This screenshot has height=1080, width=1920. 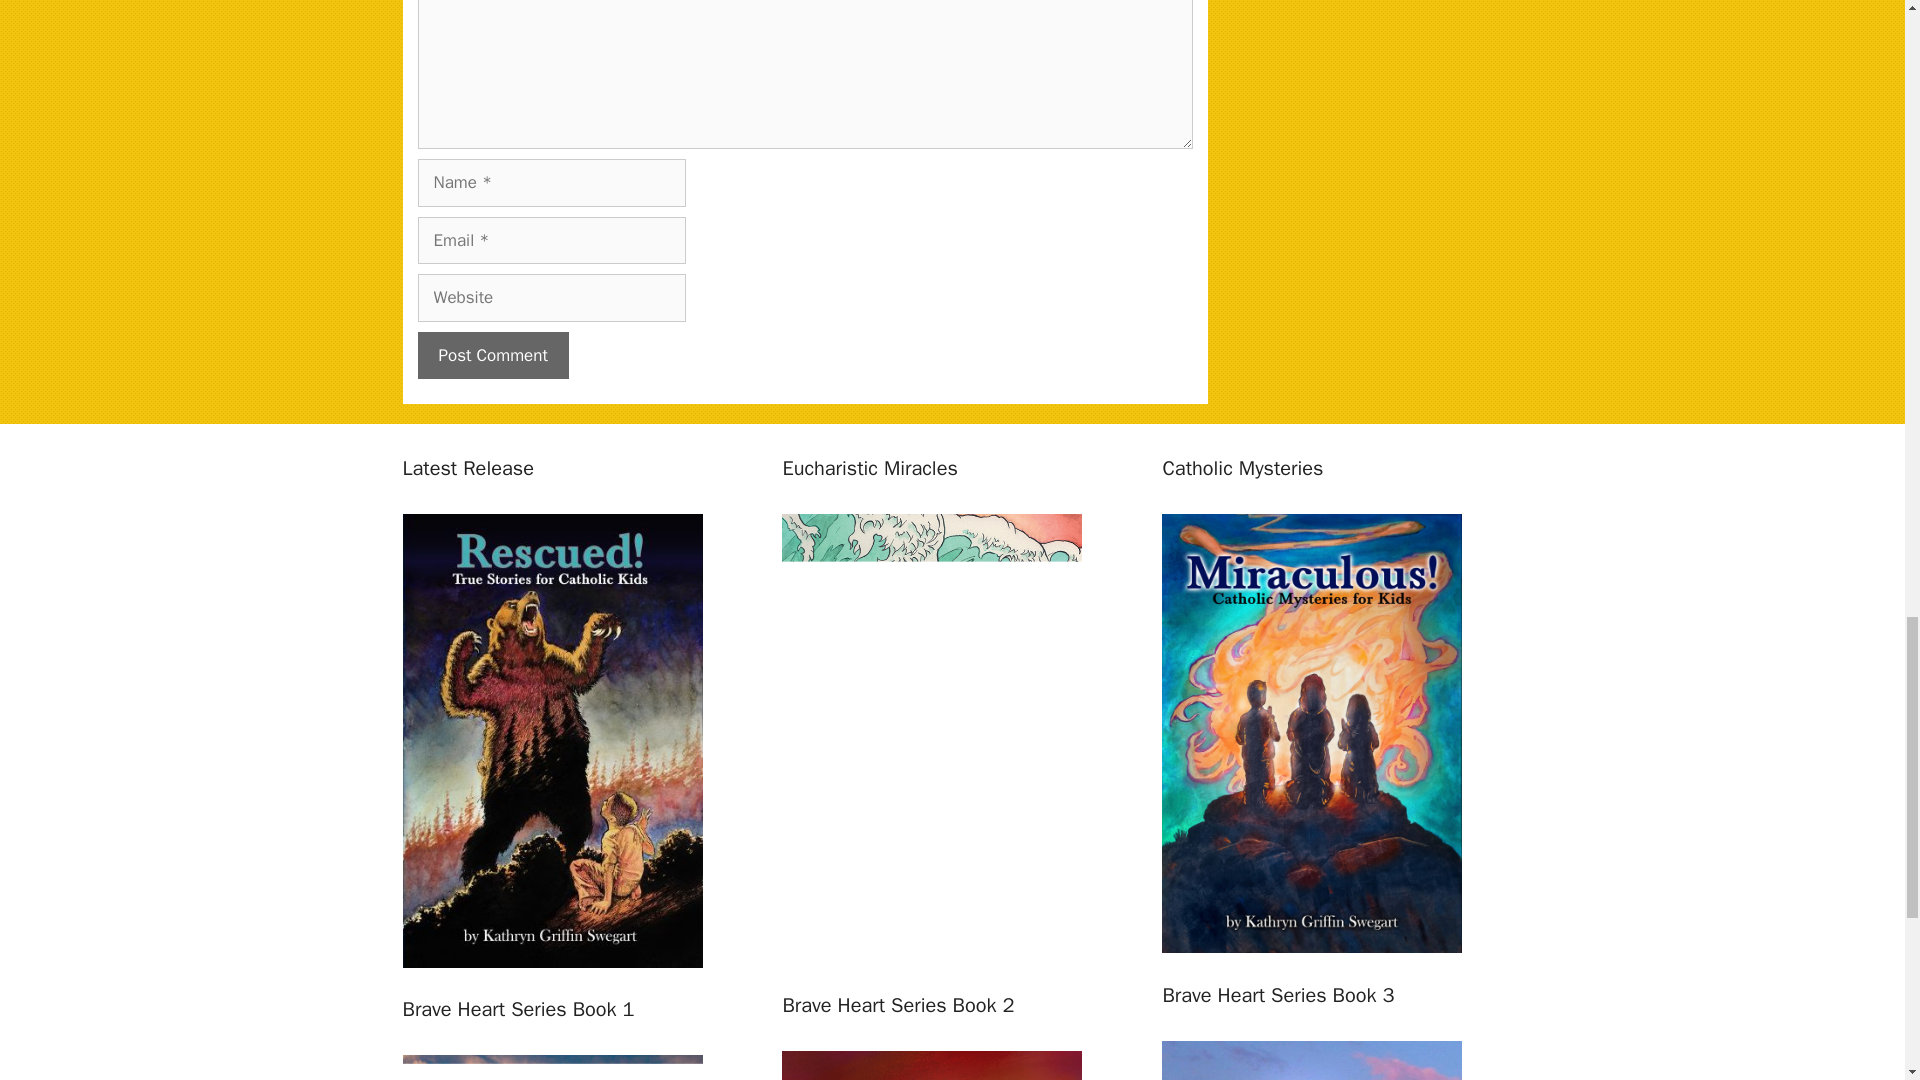 I want to click on Brave Heart Series Book 3, so click(x=1311, y=1060).